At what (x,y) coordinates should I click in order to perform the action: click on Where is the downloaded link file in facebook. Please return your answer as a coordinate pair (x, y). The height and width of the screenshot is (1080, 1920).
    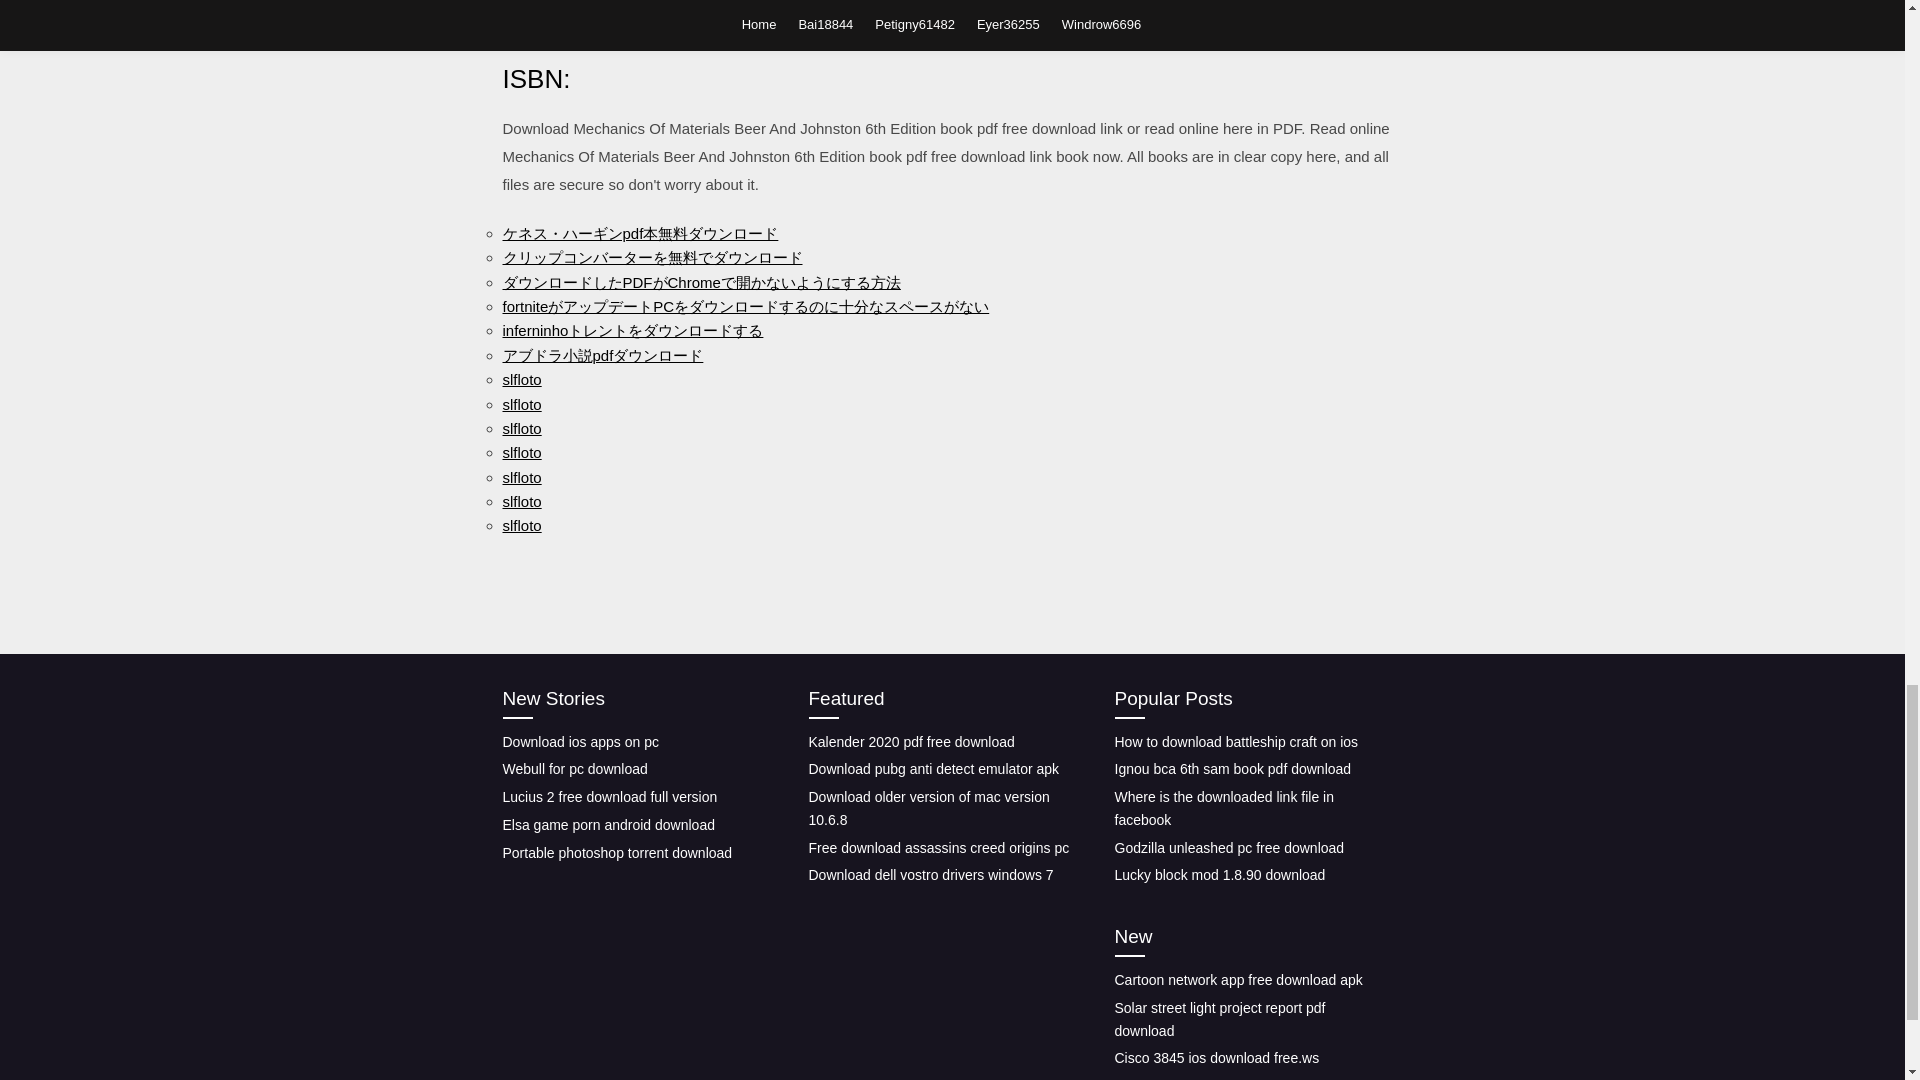
    Looking at the image, I should click on (1222, 808).